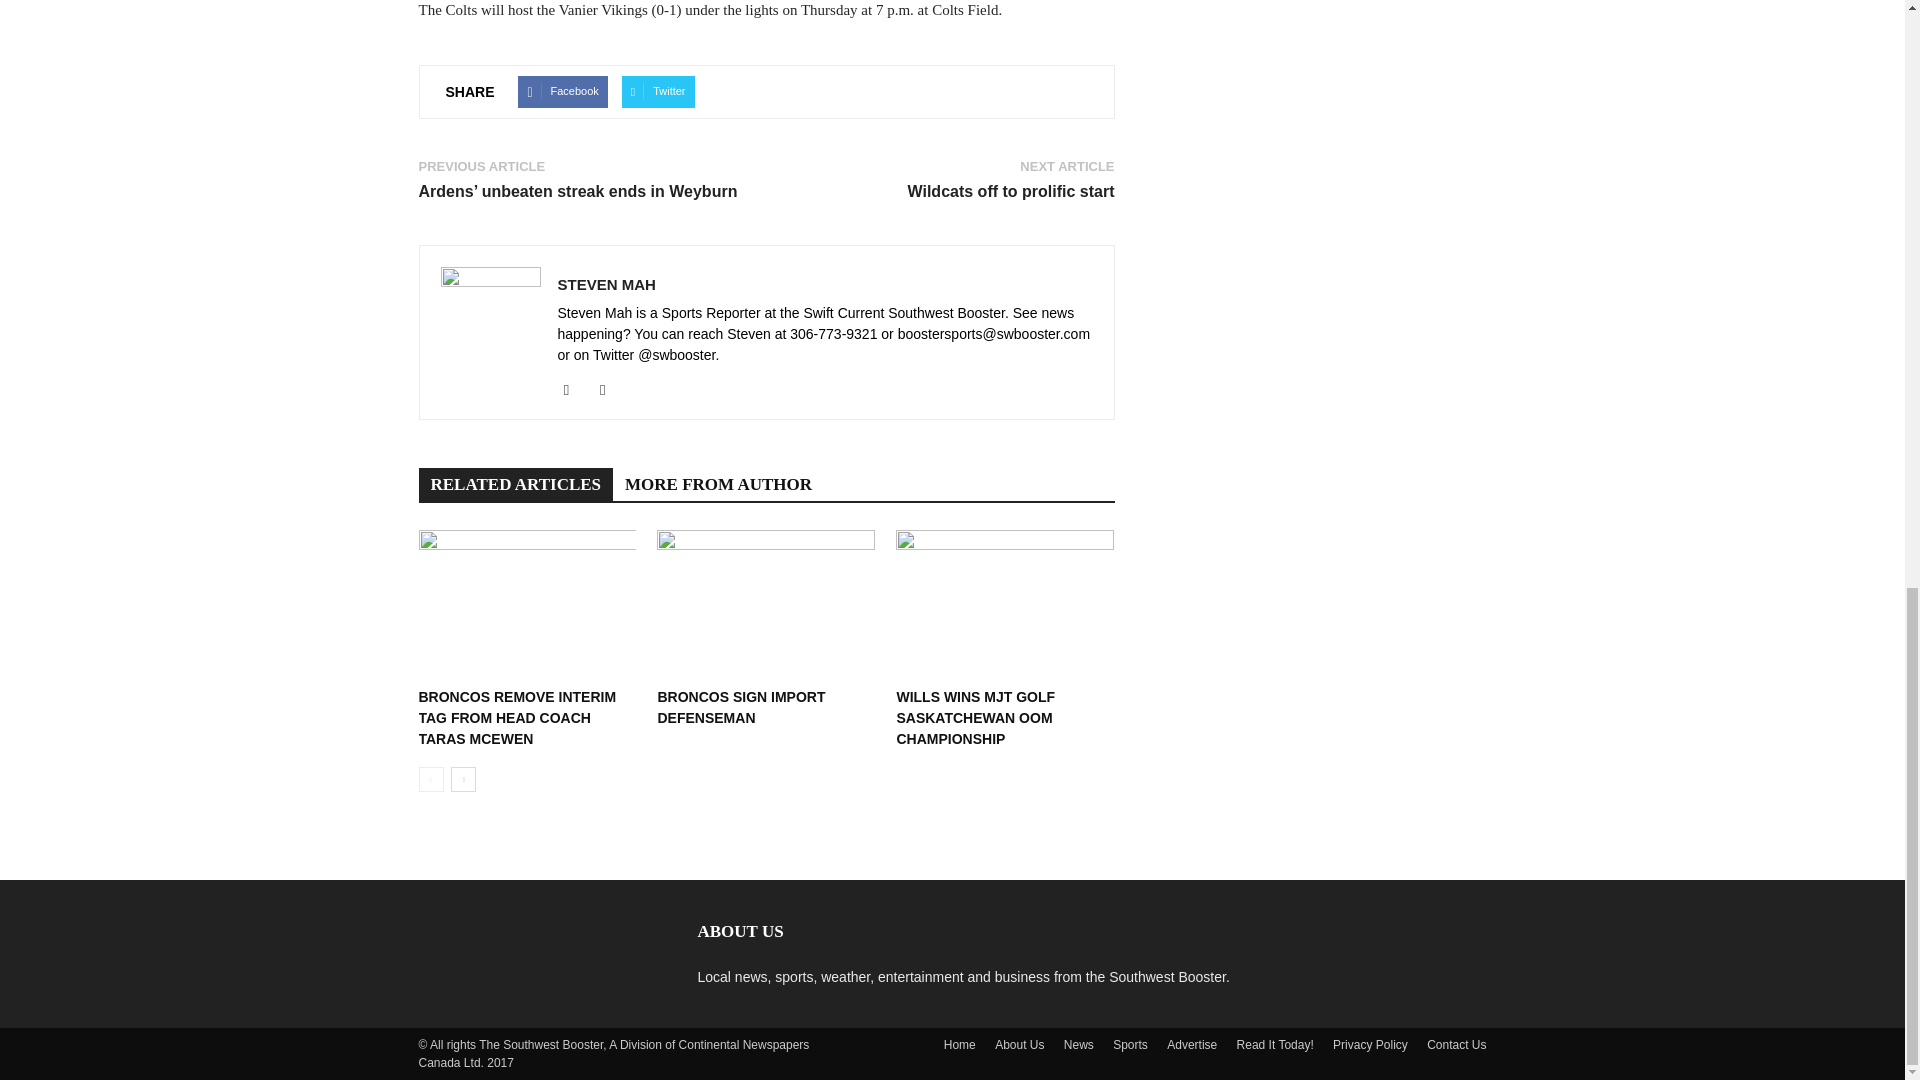 Image resolution: width=1920 pixels, height=1080 pixels. Describe the element at coordinates (766, 605) in the screenshot. I see `Broncos sign import defenseman` at that location.